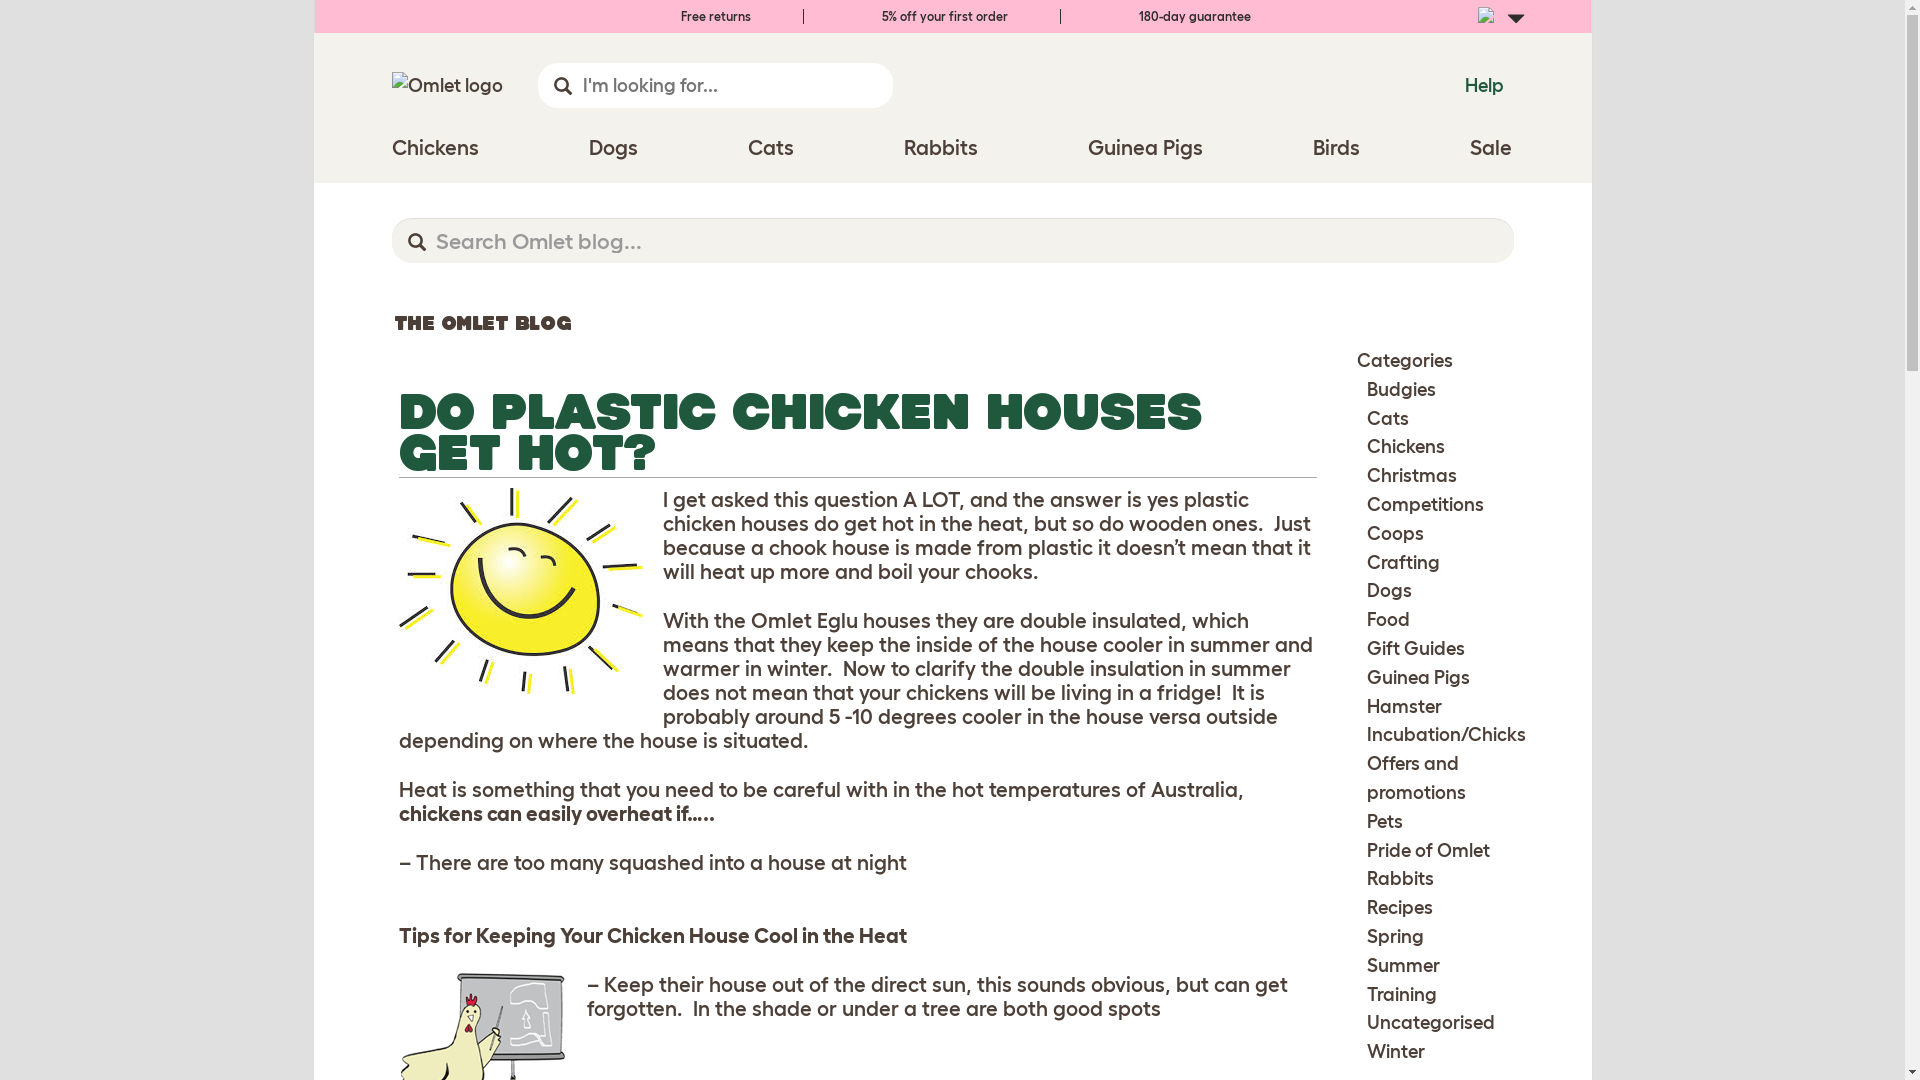 The height and width of the screenshot is (1080, 1920). Describe the element at coordinates (1426, 504) in the screenshot. I see `Competitions` at that location.